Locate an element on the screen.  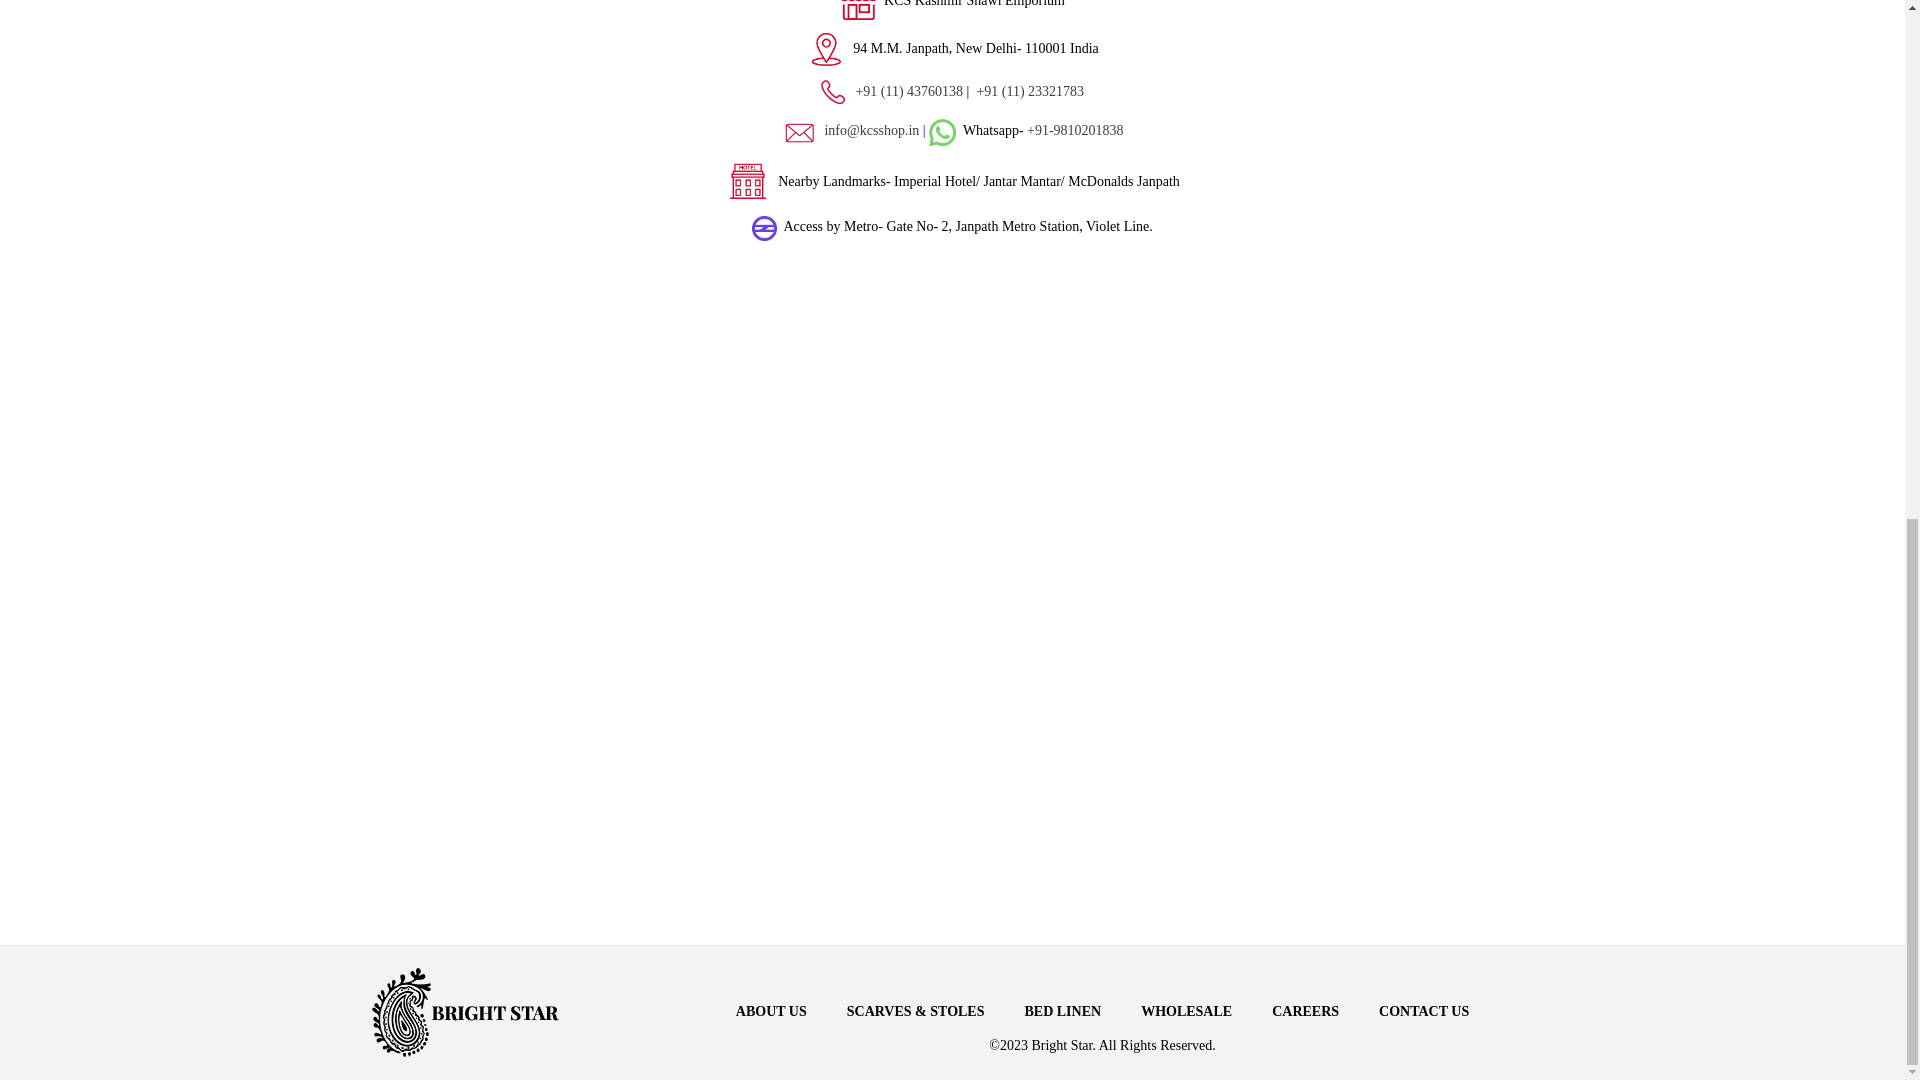
CAREERS is located at coordinates (1304, 1012).